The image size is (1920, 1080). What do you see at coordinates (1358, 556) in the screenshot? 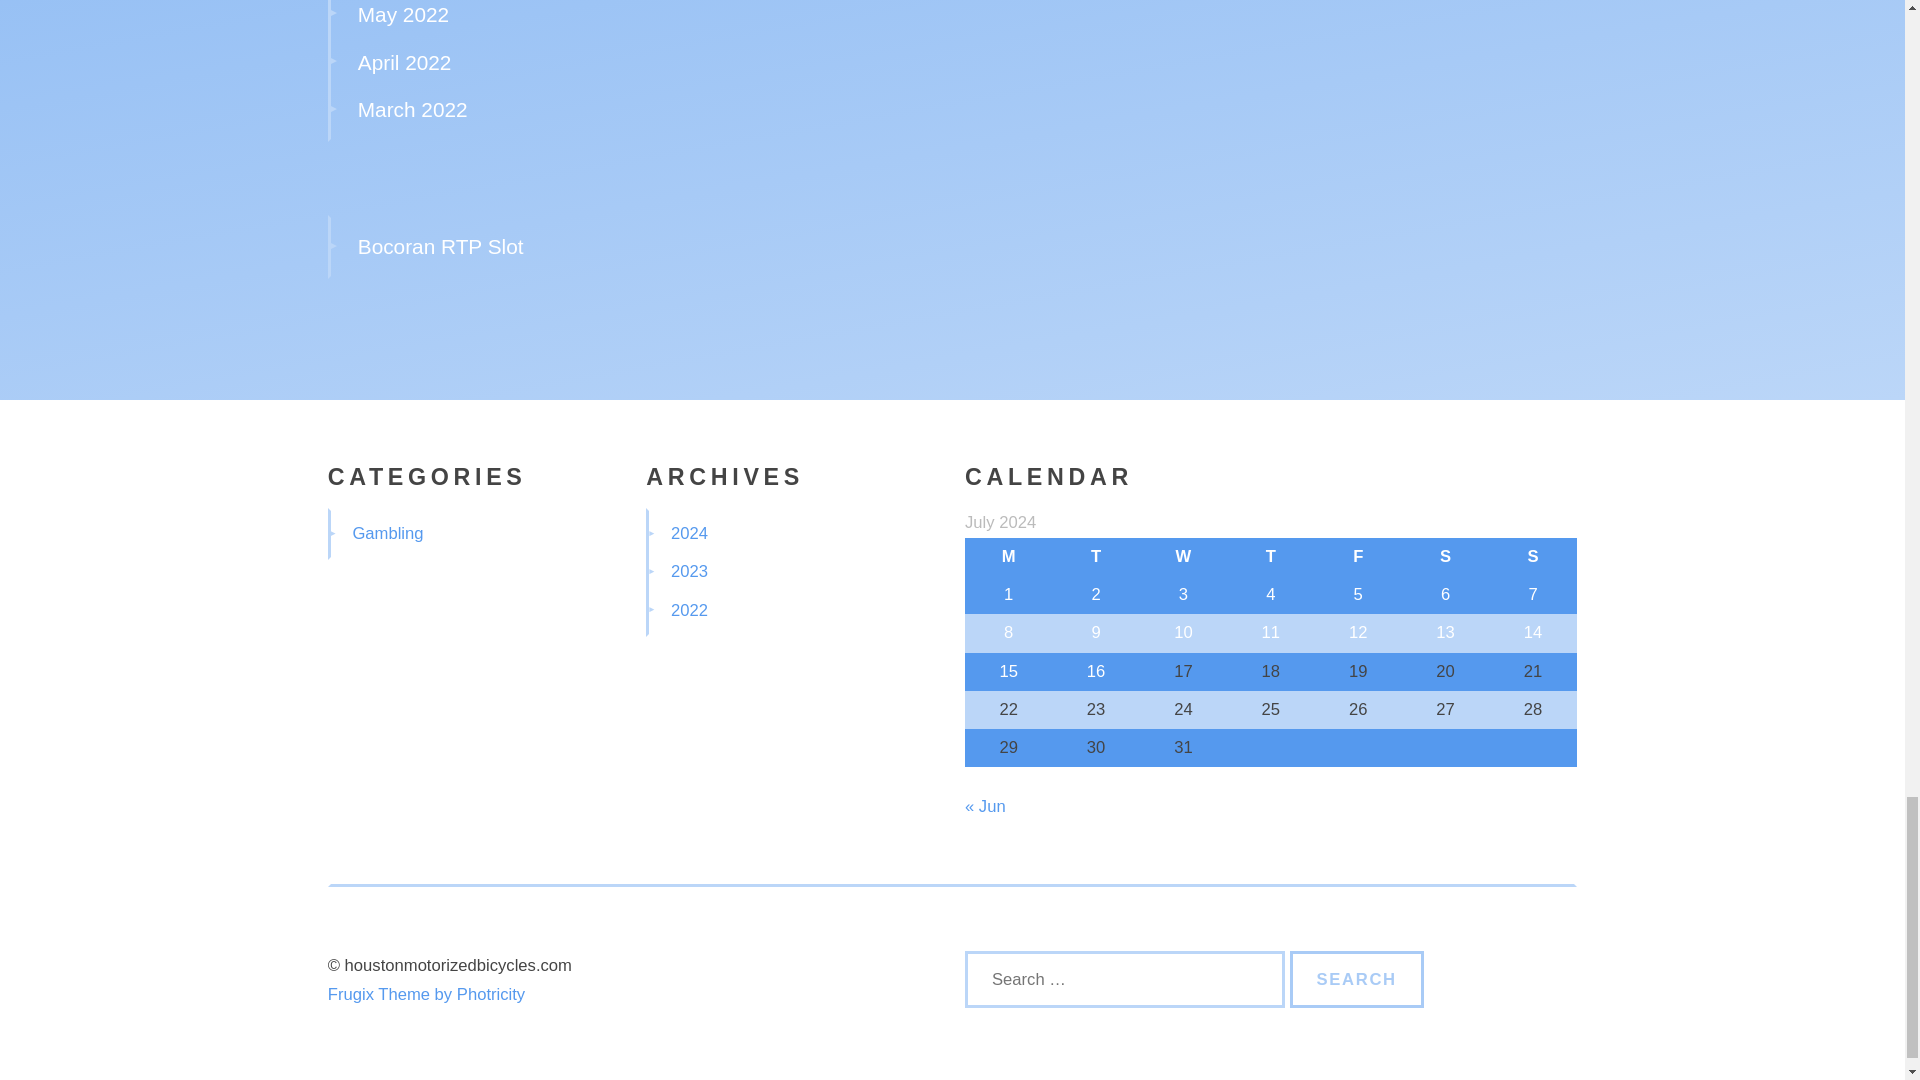
I see `Friday` at bounding box center [1358, 556].